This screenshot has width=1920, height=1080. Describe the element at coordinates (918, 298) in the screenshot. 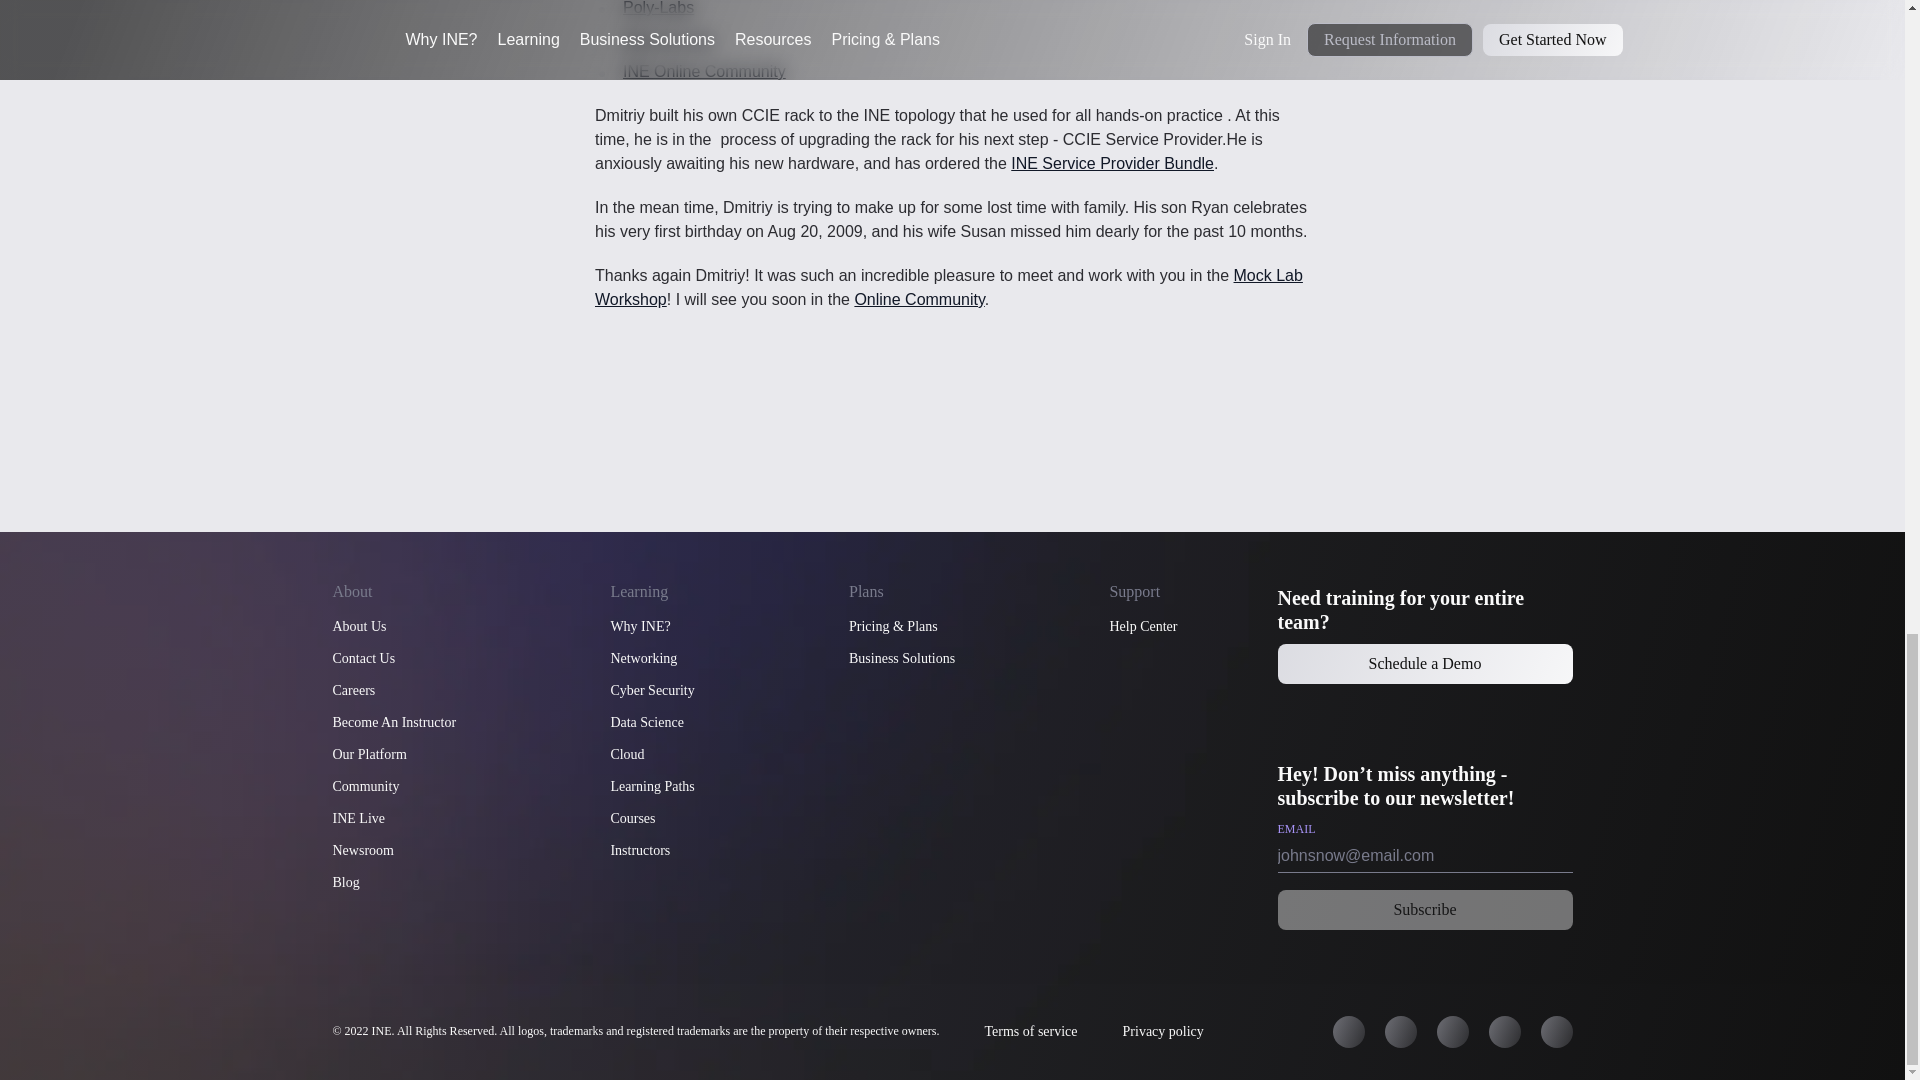

I see `Online Community` at that location.